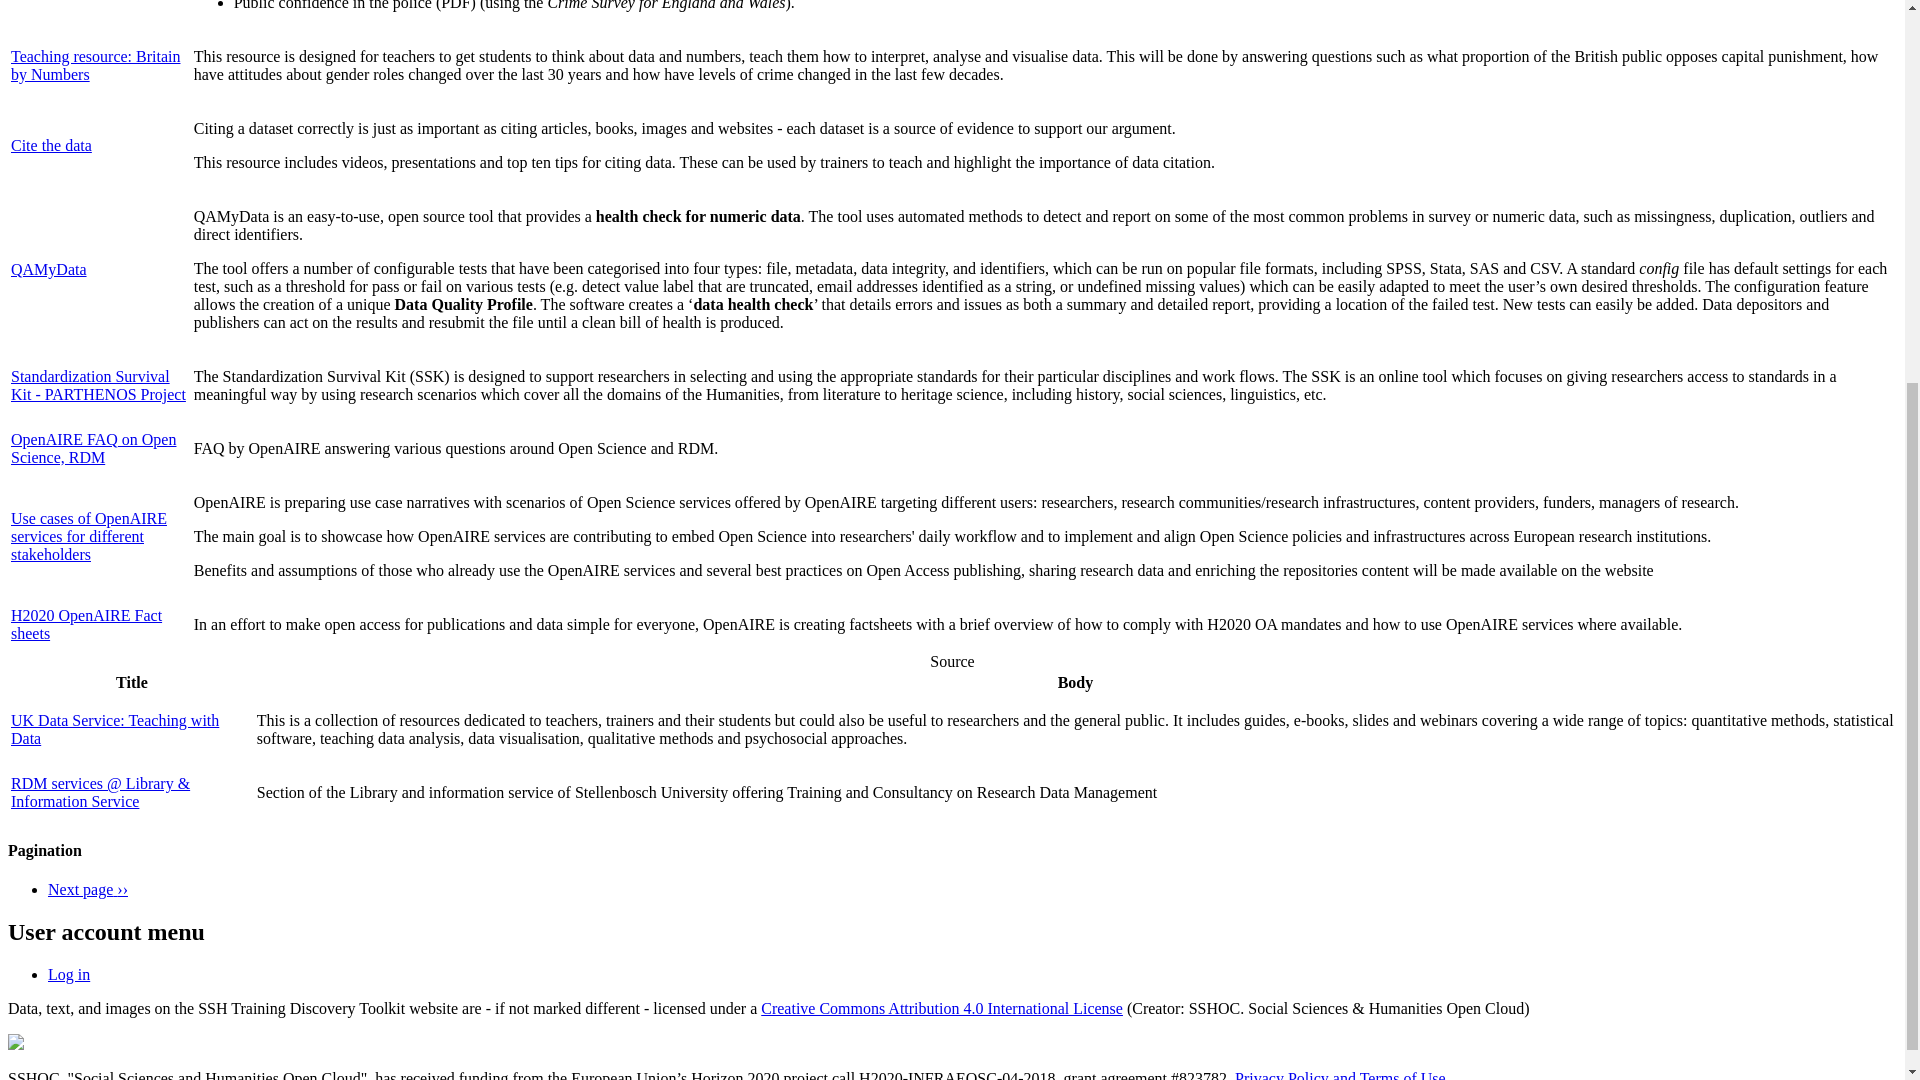 Image resolution: width=1920 pixels, height=1080 pixels. I want to click on Standardization Survival Kit - PARTHENOS Project, so click(98, 385).